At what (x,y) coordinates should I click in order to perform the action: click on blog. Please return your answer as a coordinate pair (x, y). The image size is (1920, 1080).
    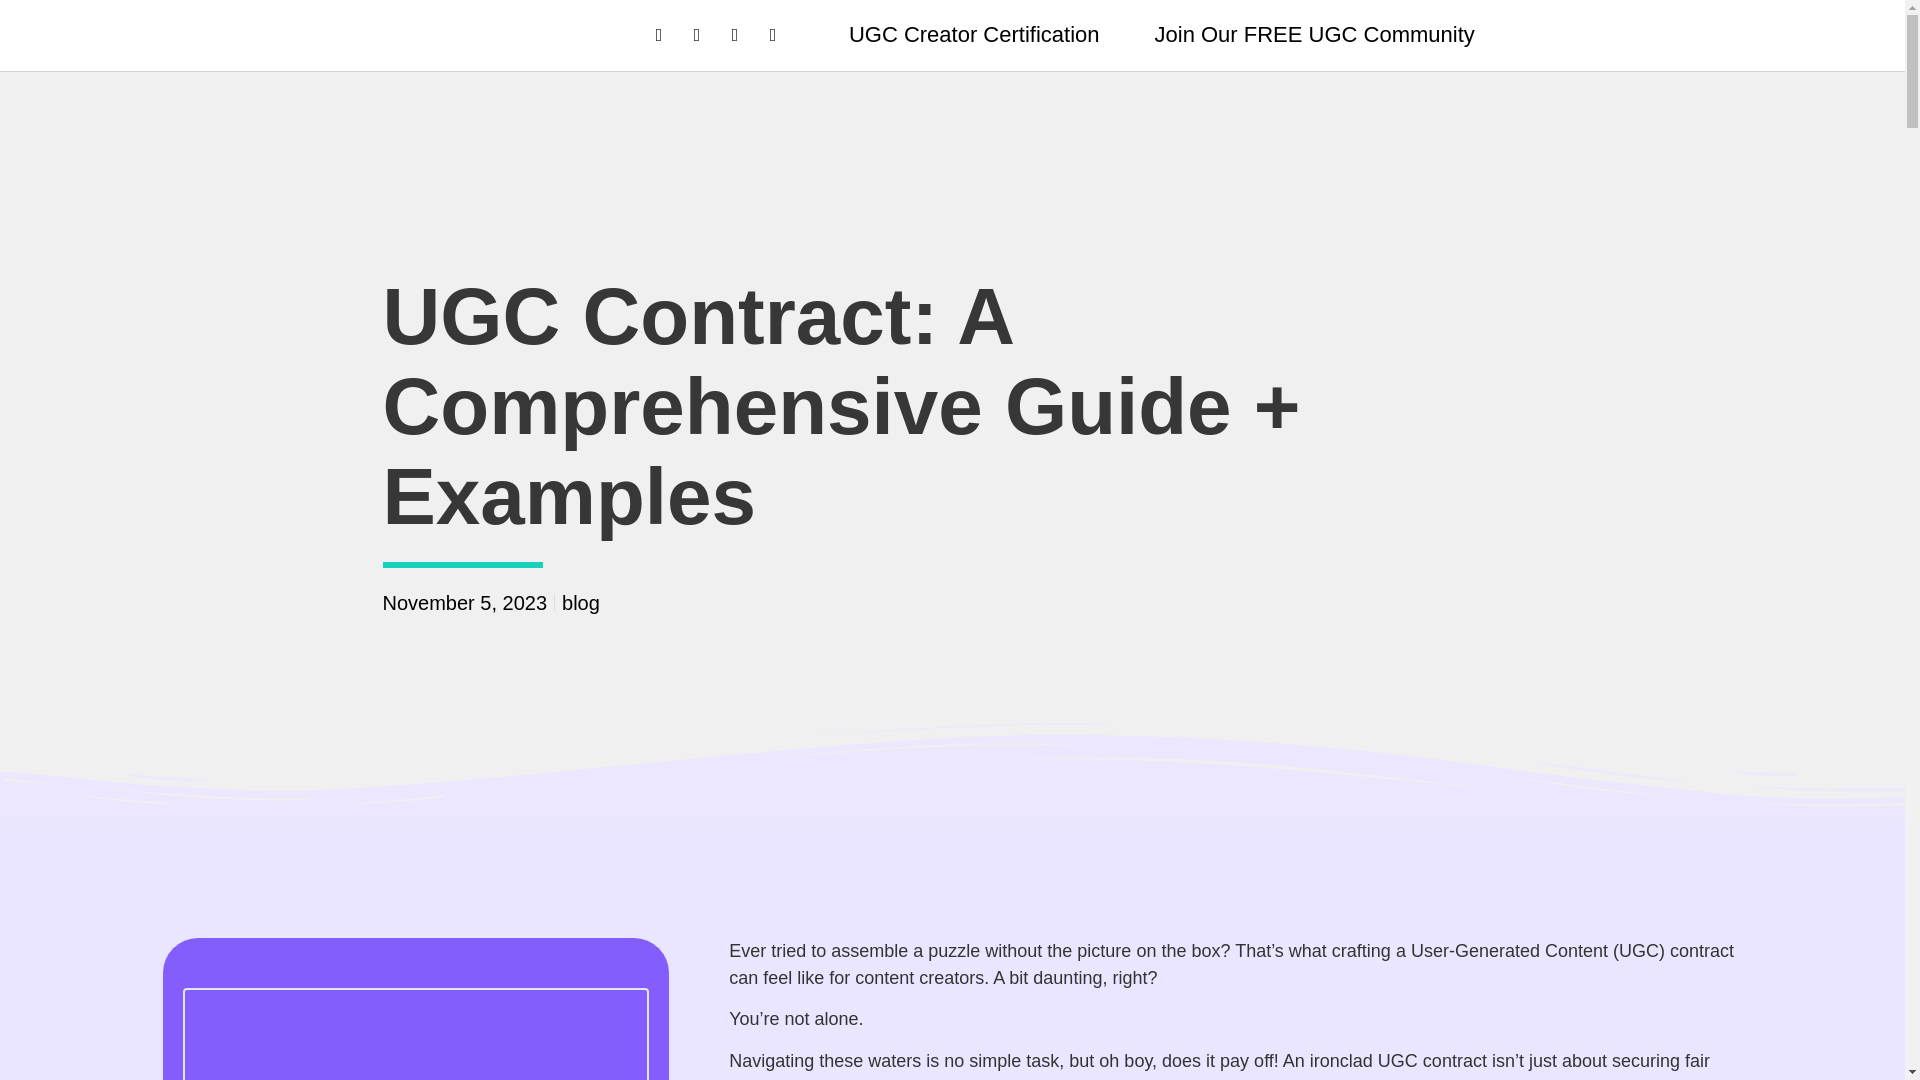
    Looking at the image, I should click on (580, 602).